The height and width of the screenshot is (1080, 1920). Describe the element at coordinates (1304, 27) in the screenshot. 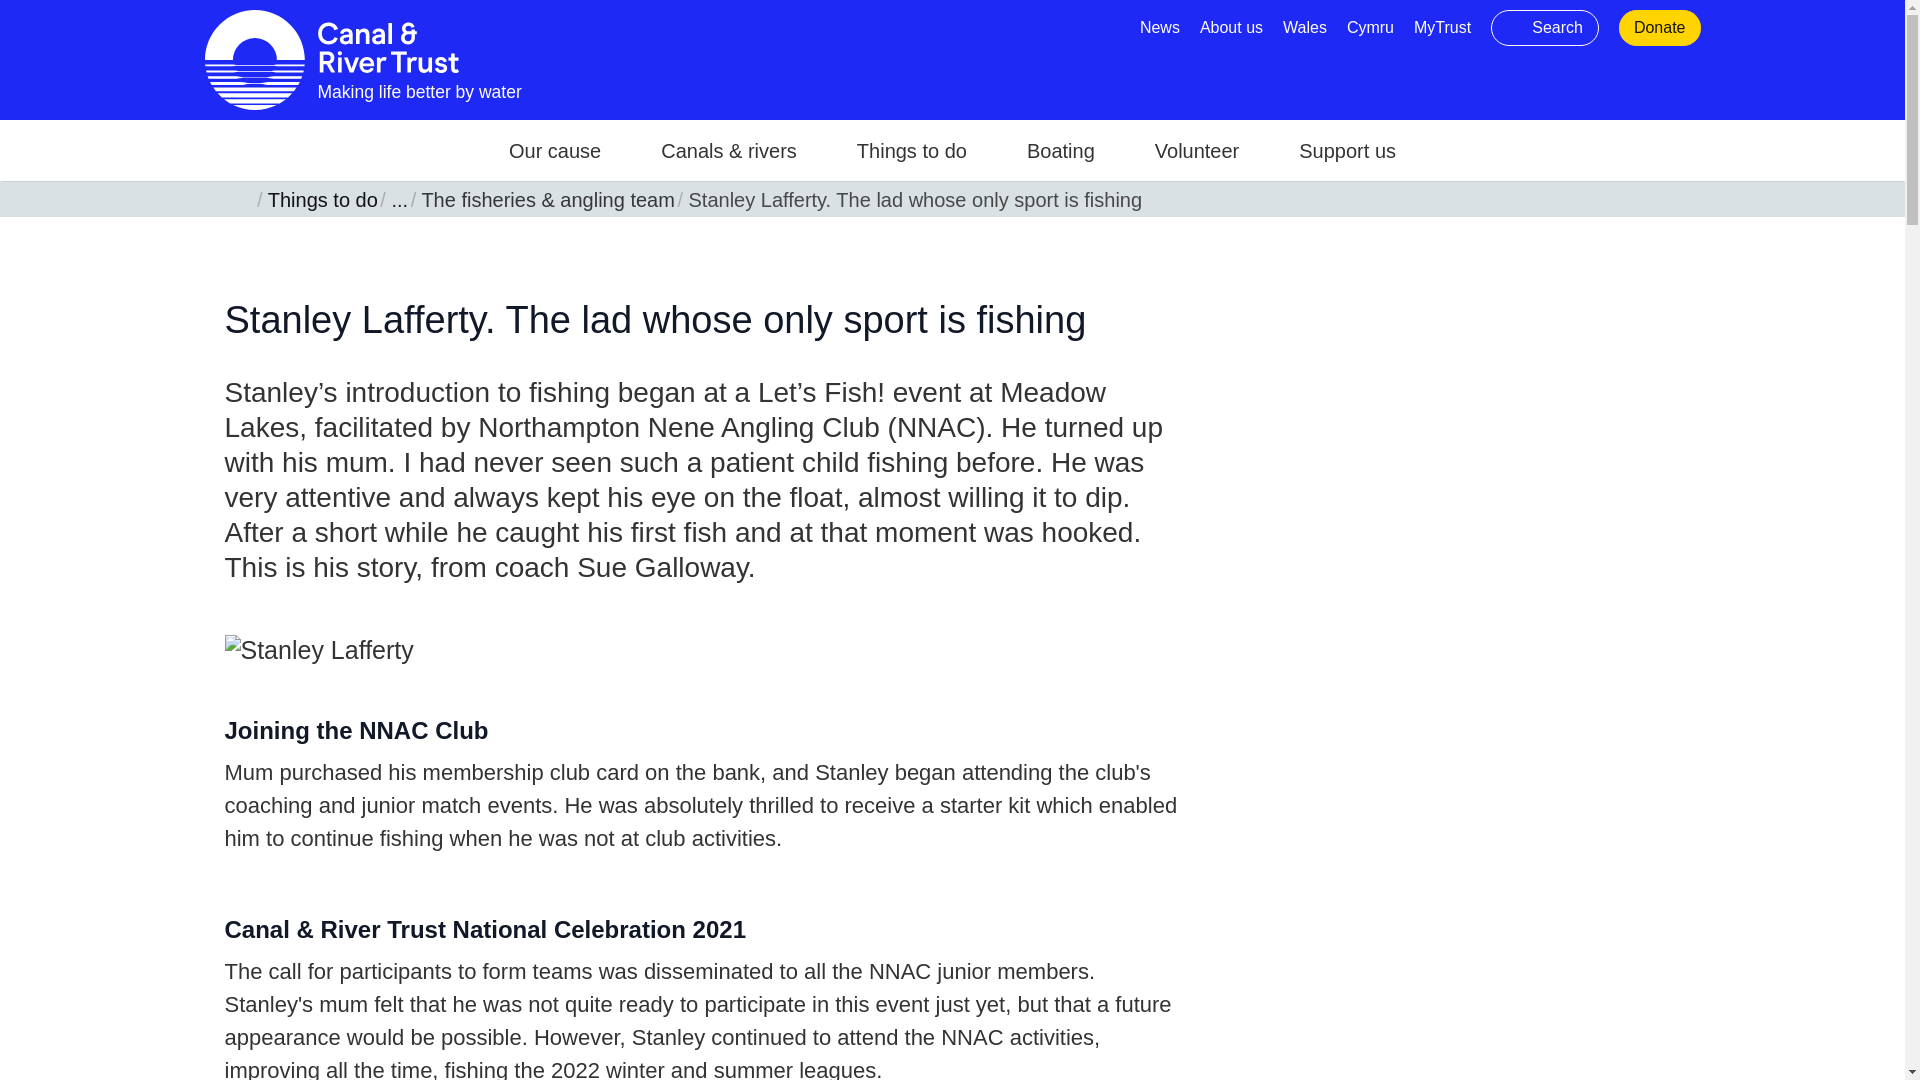

I see `Wales` at that location.